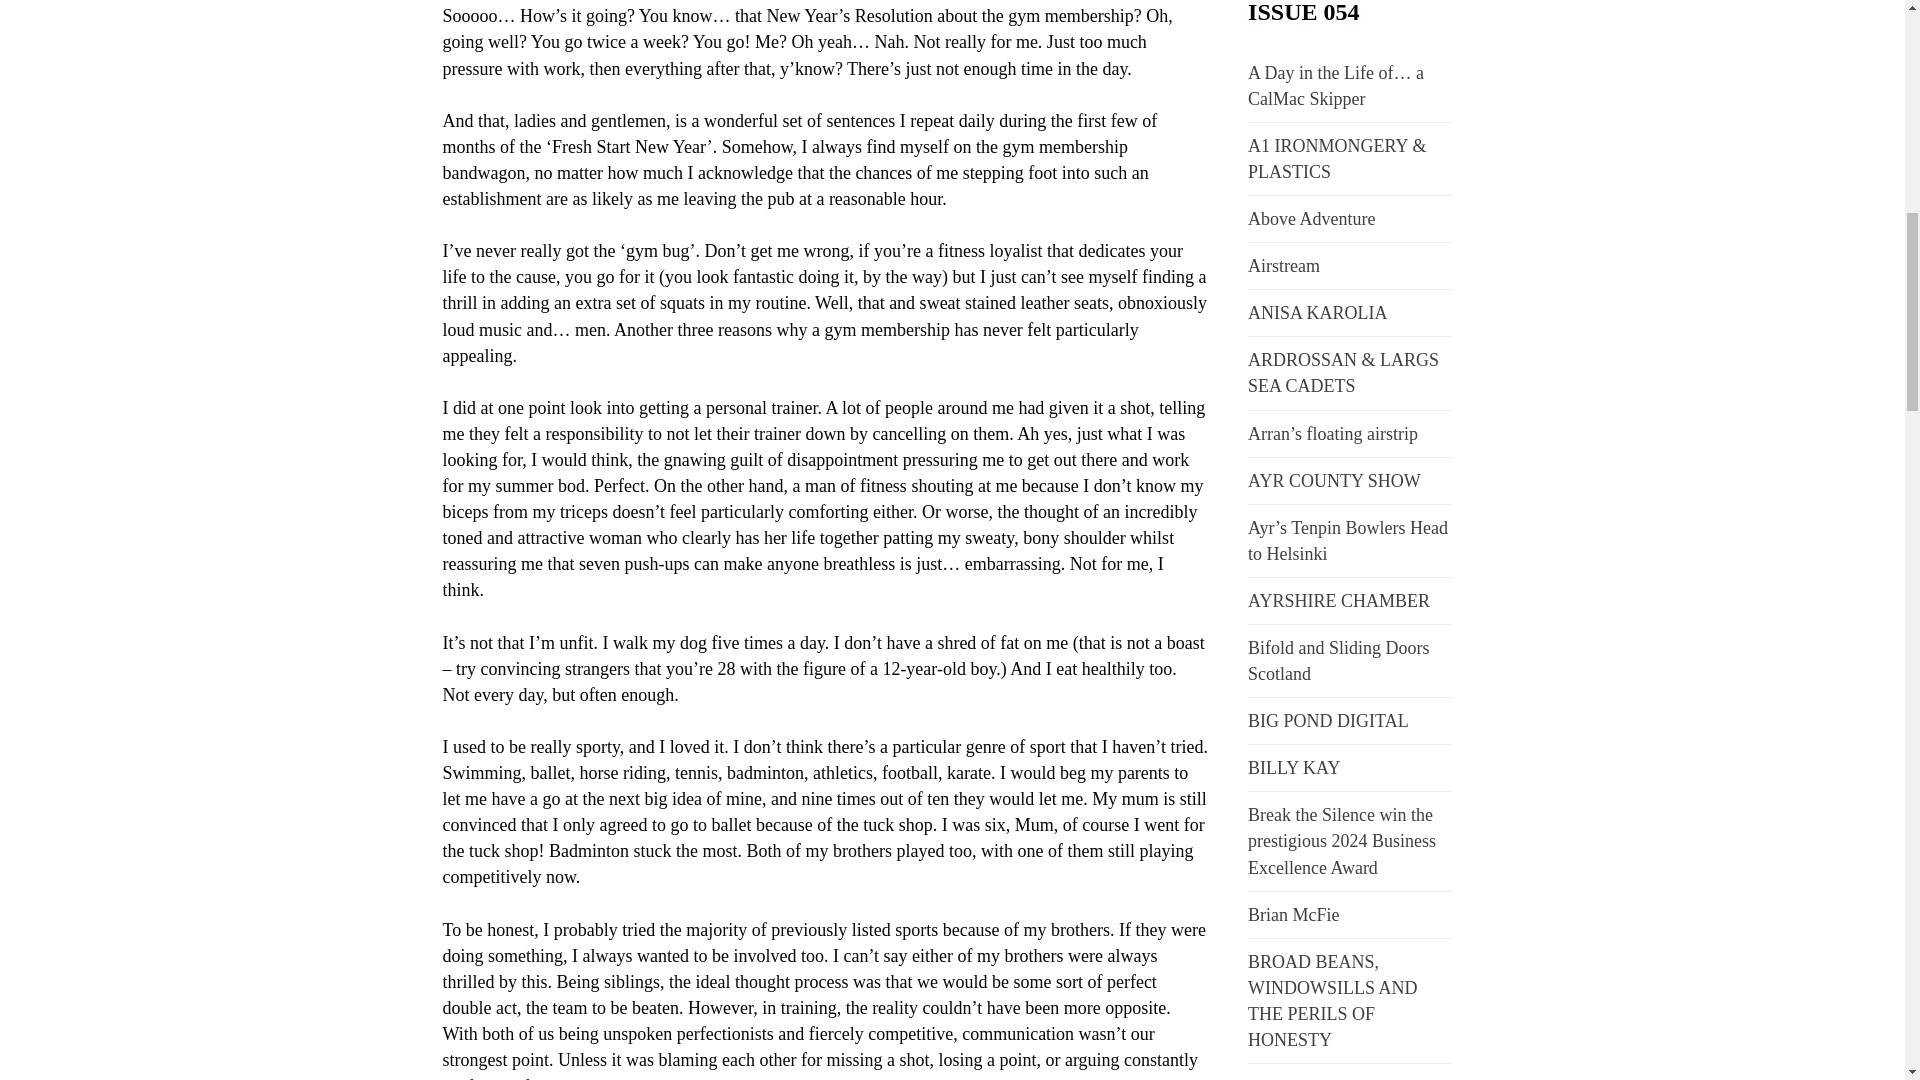 This screenshot has height=1080, width=1920. Describe the element at coordinates (1334, 480) in the screenshot. I see `AYR COUNTY SHOW` at that location.